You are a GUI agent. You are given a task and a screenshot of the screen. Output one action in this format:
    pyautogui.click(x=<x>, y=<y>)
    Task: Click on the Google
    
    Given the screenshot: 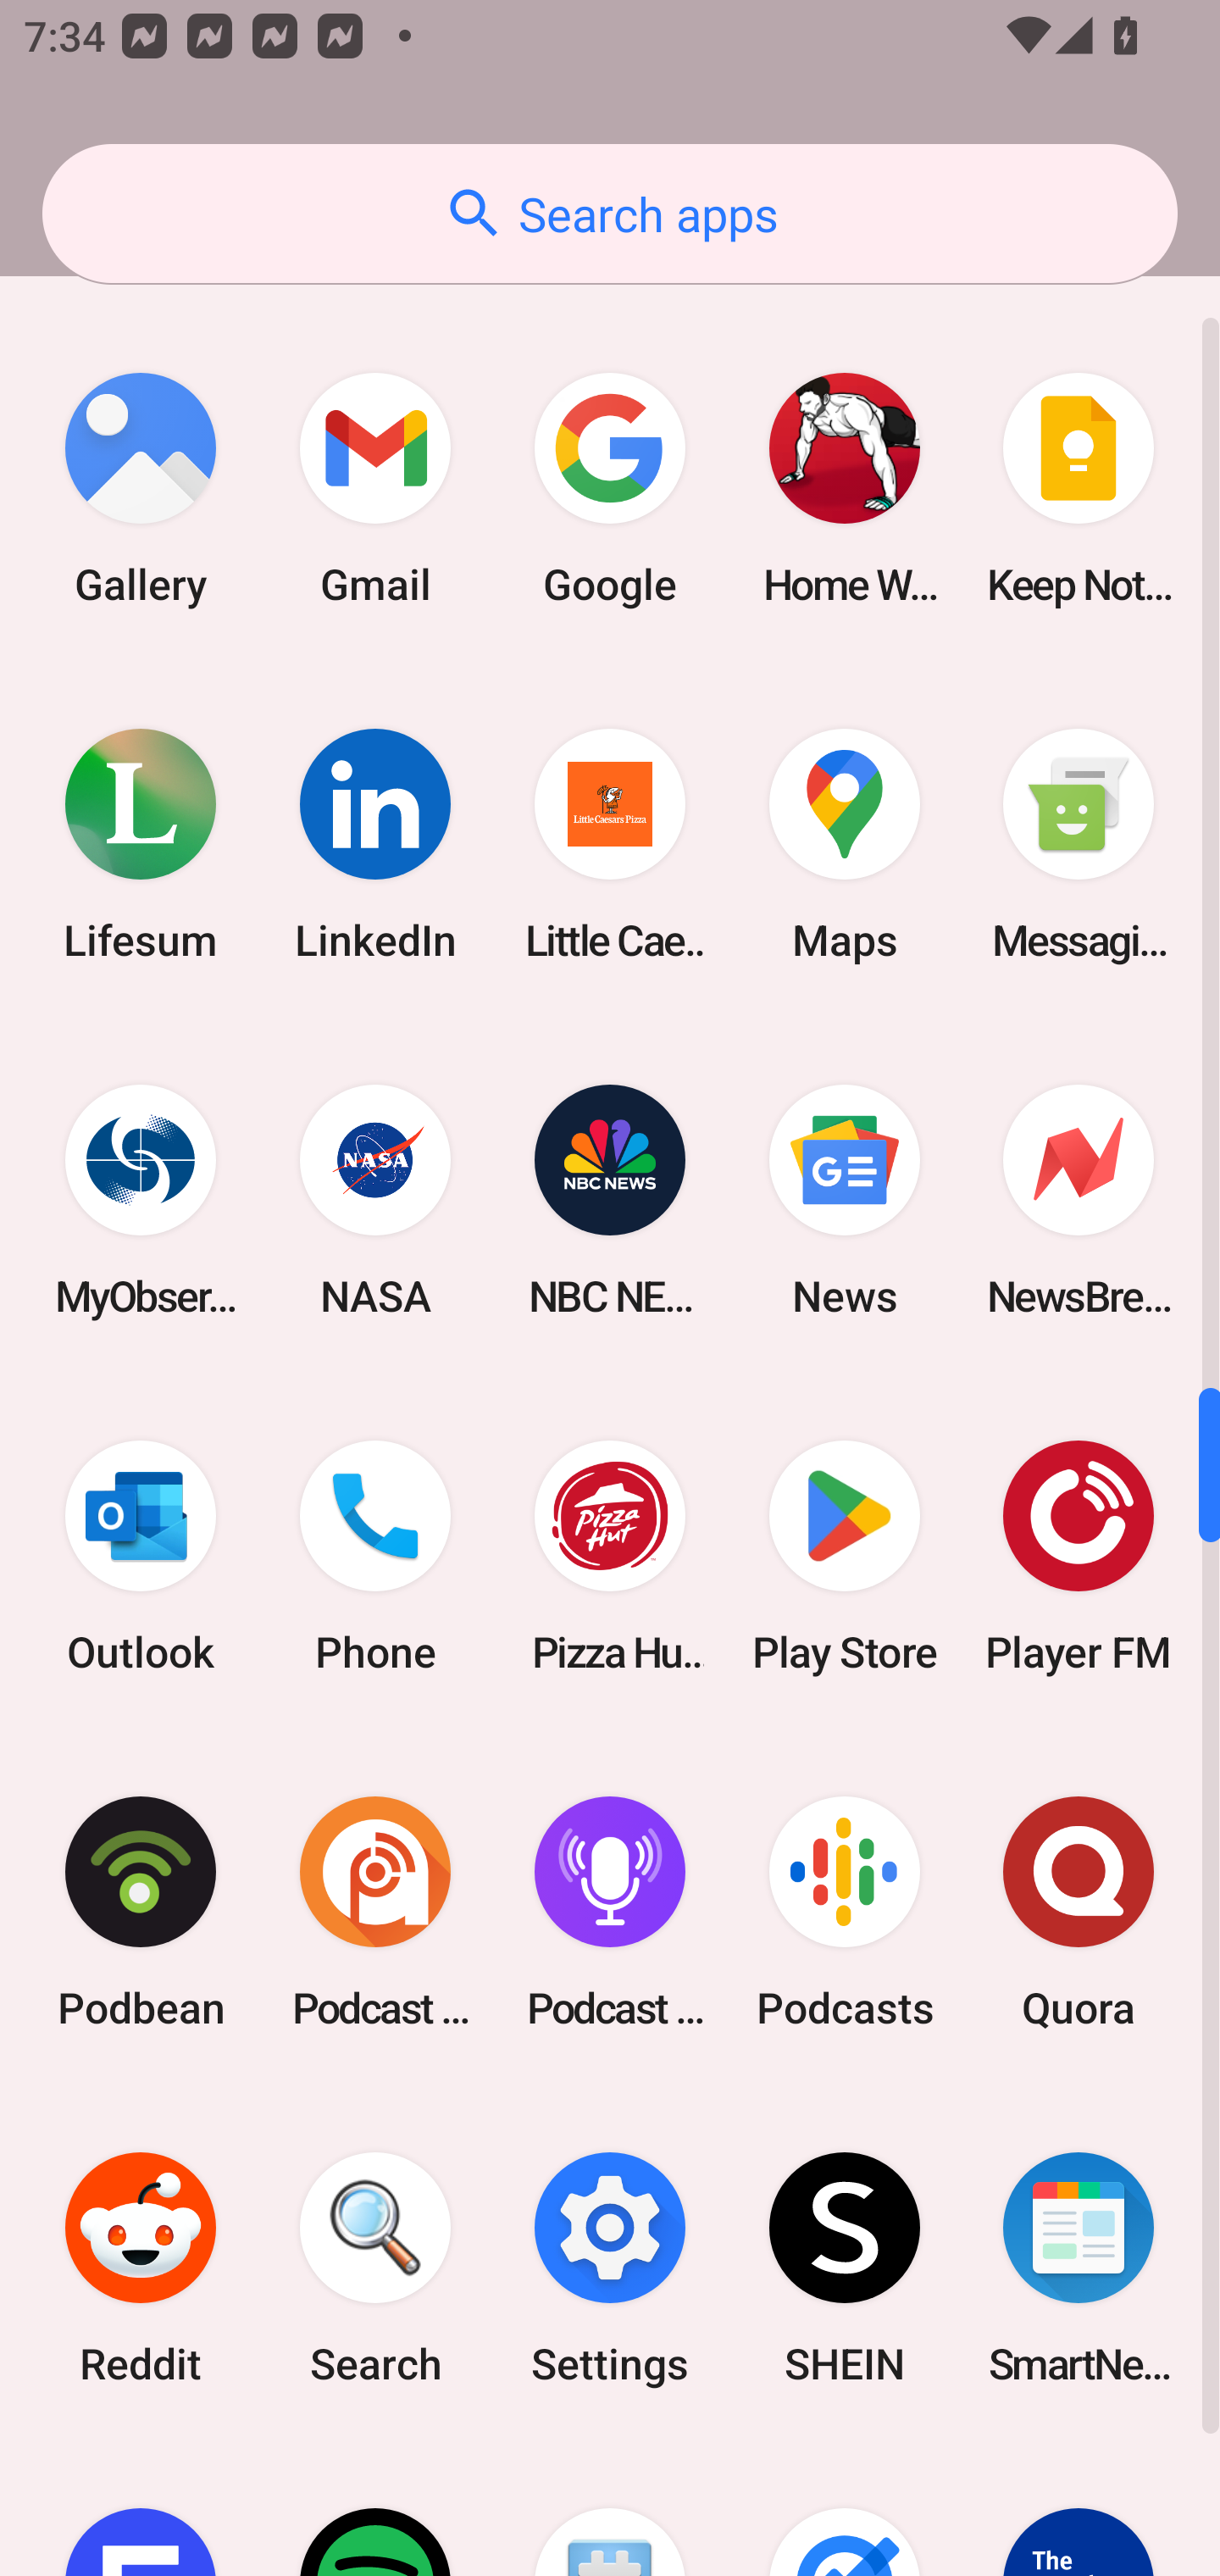 What is the action you would take?
    pyautogui.click(x=610, y=489)
    